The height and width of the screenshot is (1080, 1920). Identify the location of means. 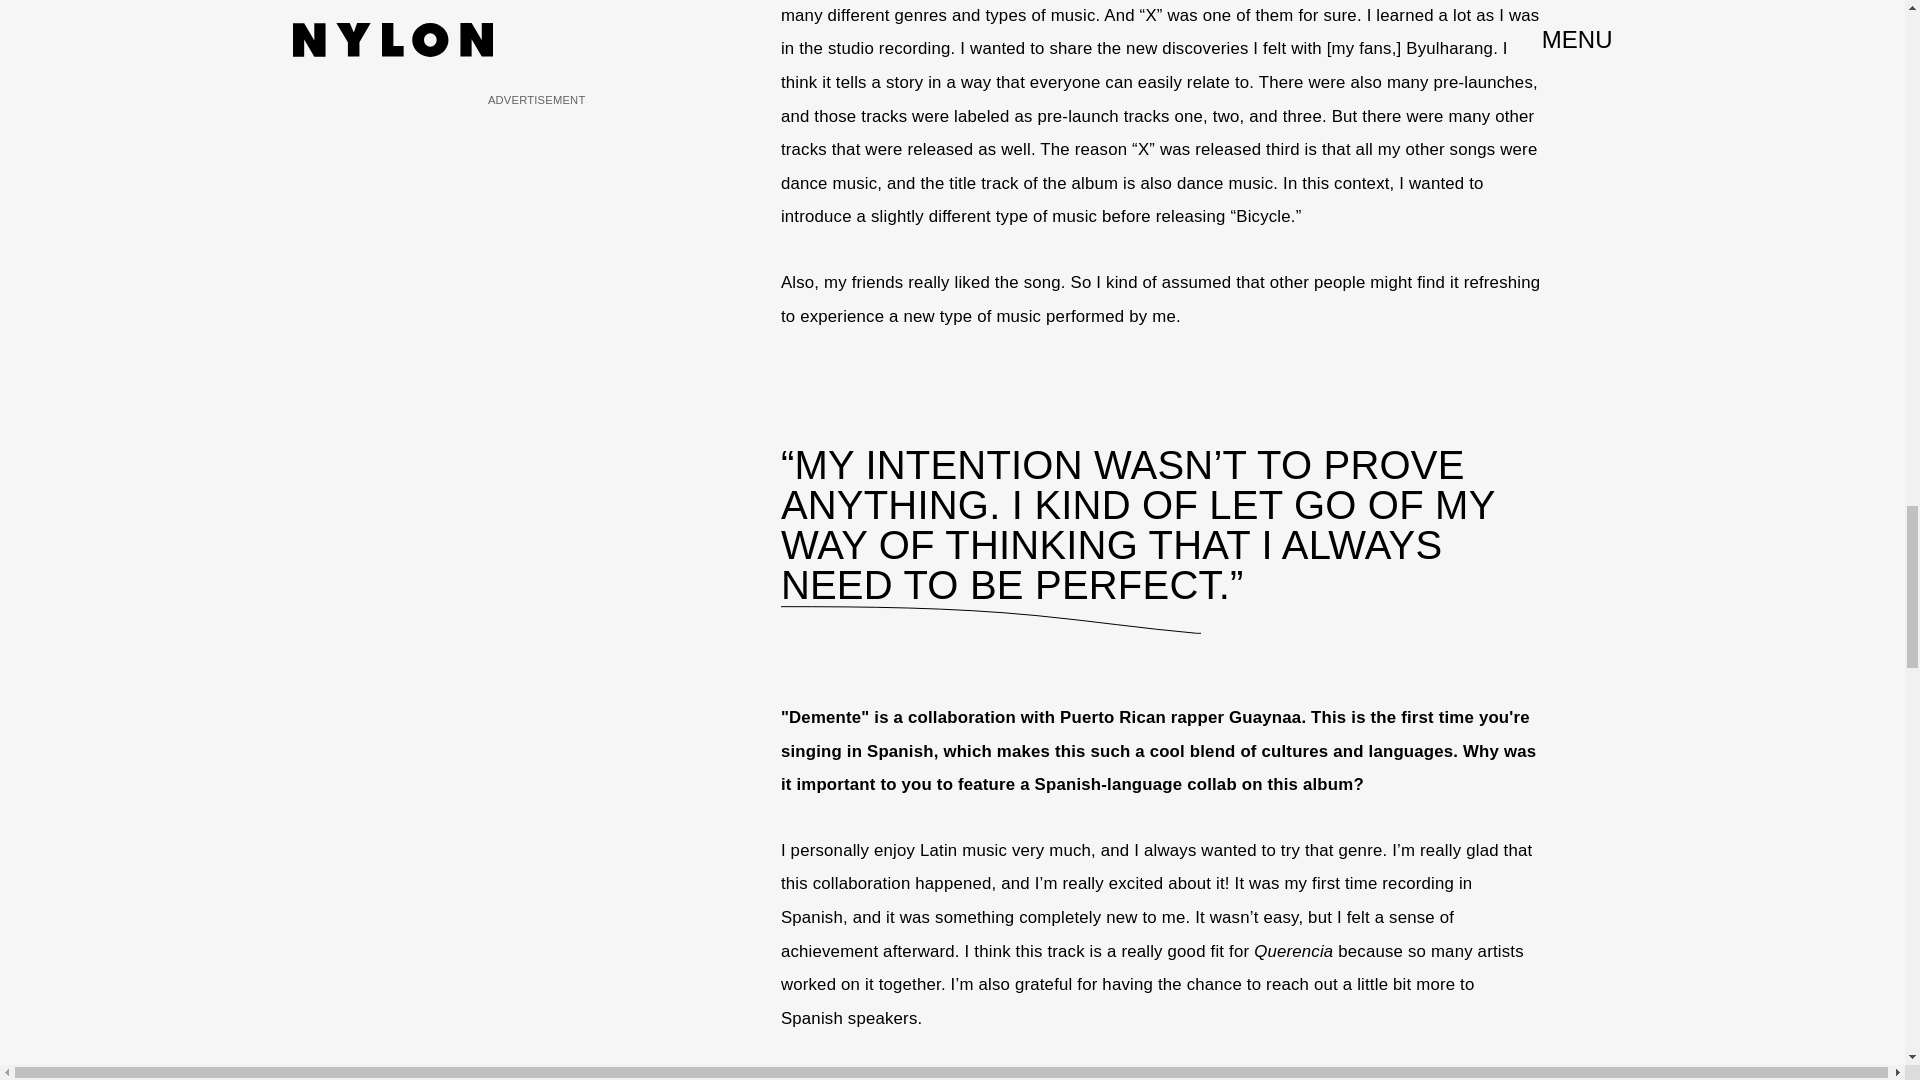
(1370, 1076).